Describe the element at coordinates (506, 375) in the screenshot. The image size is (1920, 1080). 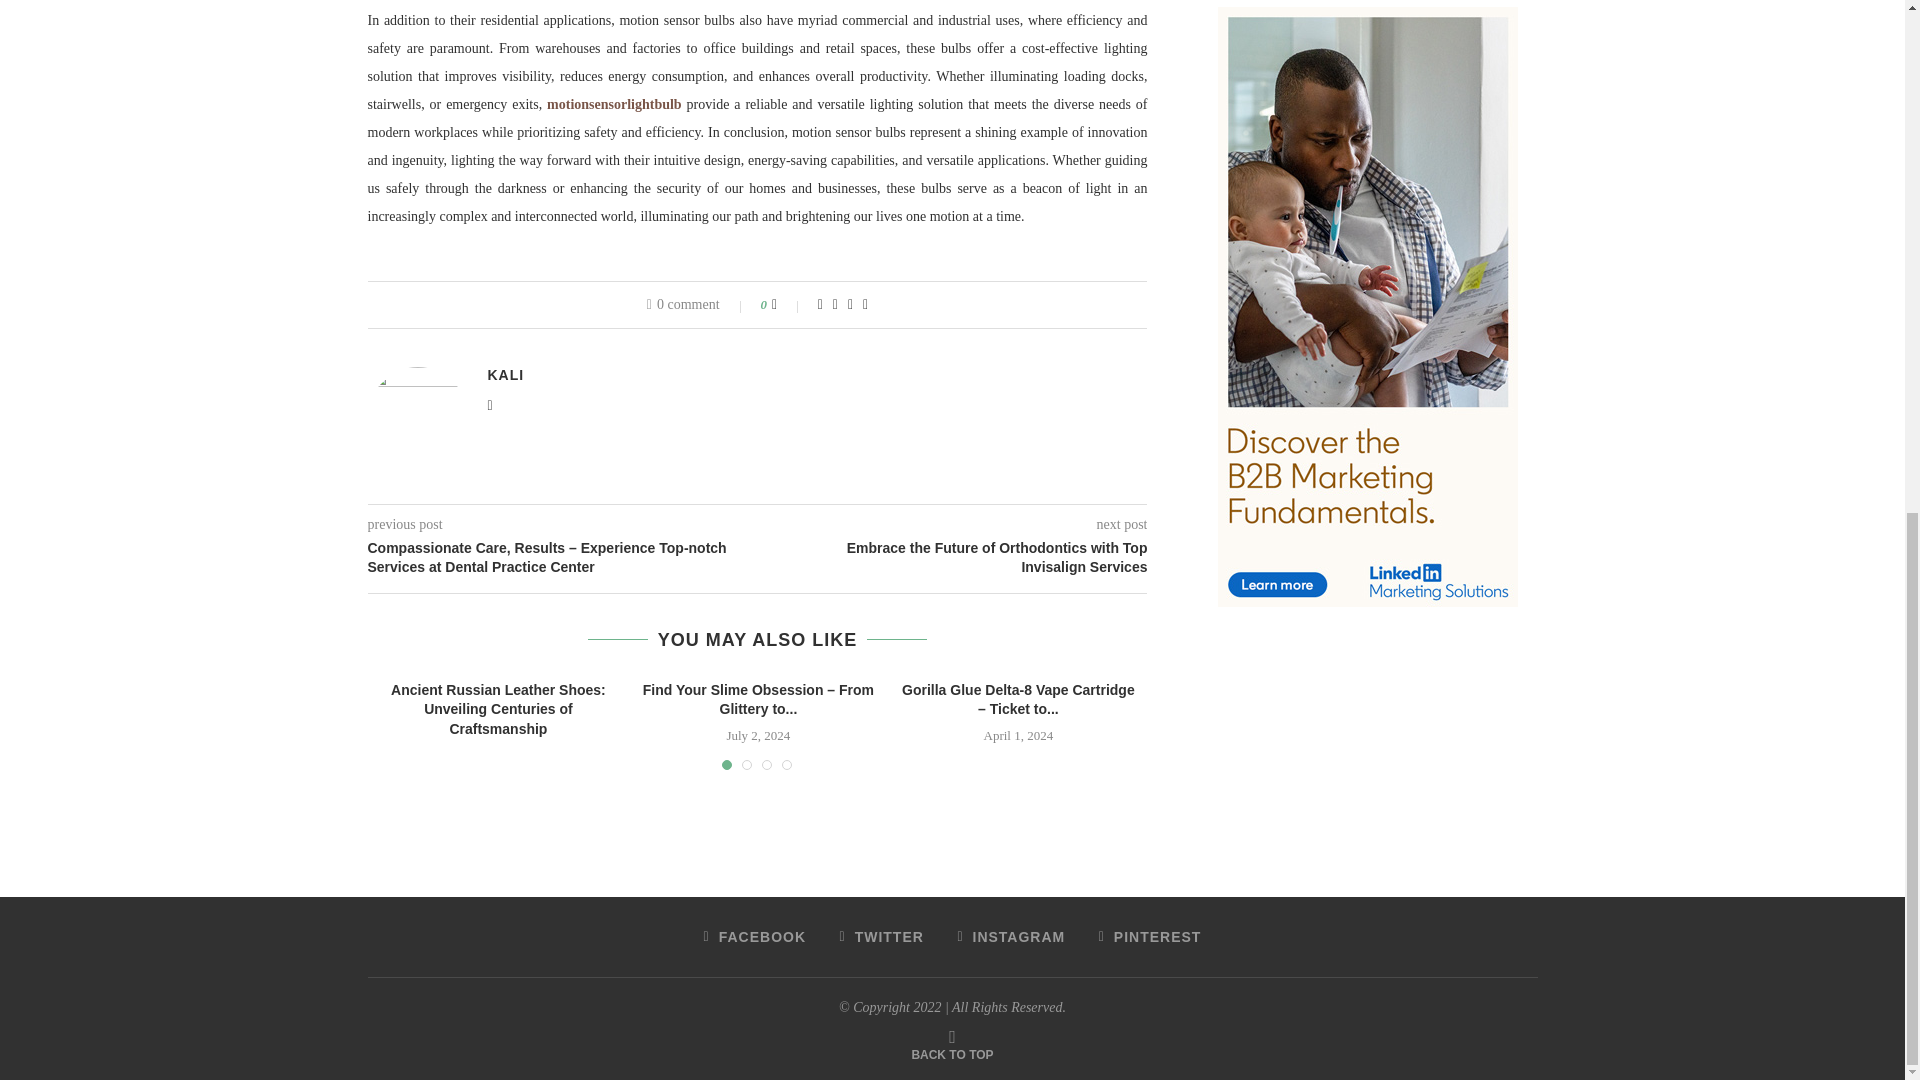
I see `Author kali` at that location.